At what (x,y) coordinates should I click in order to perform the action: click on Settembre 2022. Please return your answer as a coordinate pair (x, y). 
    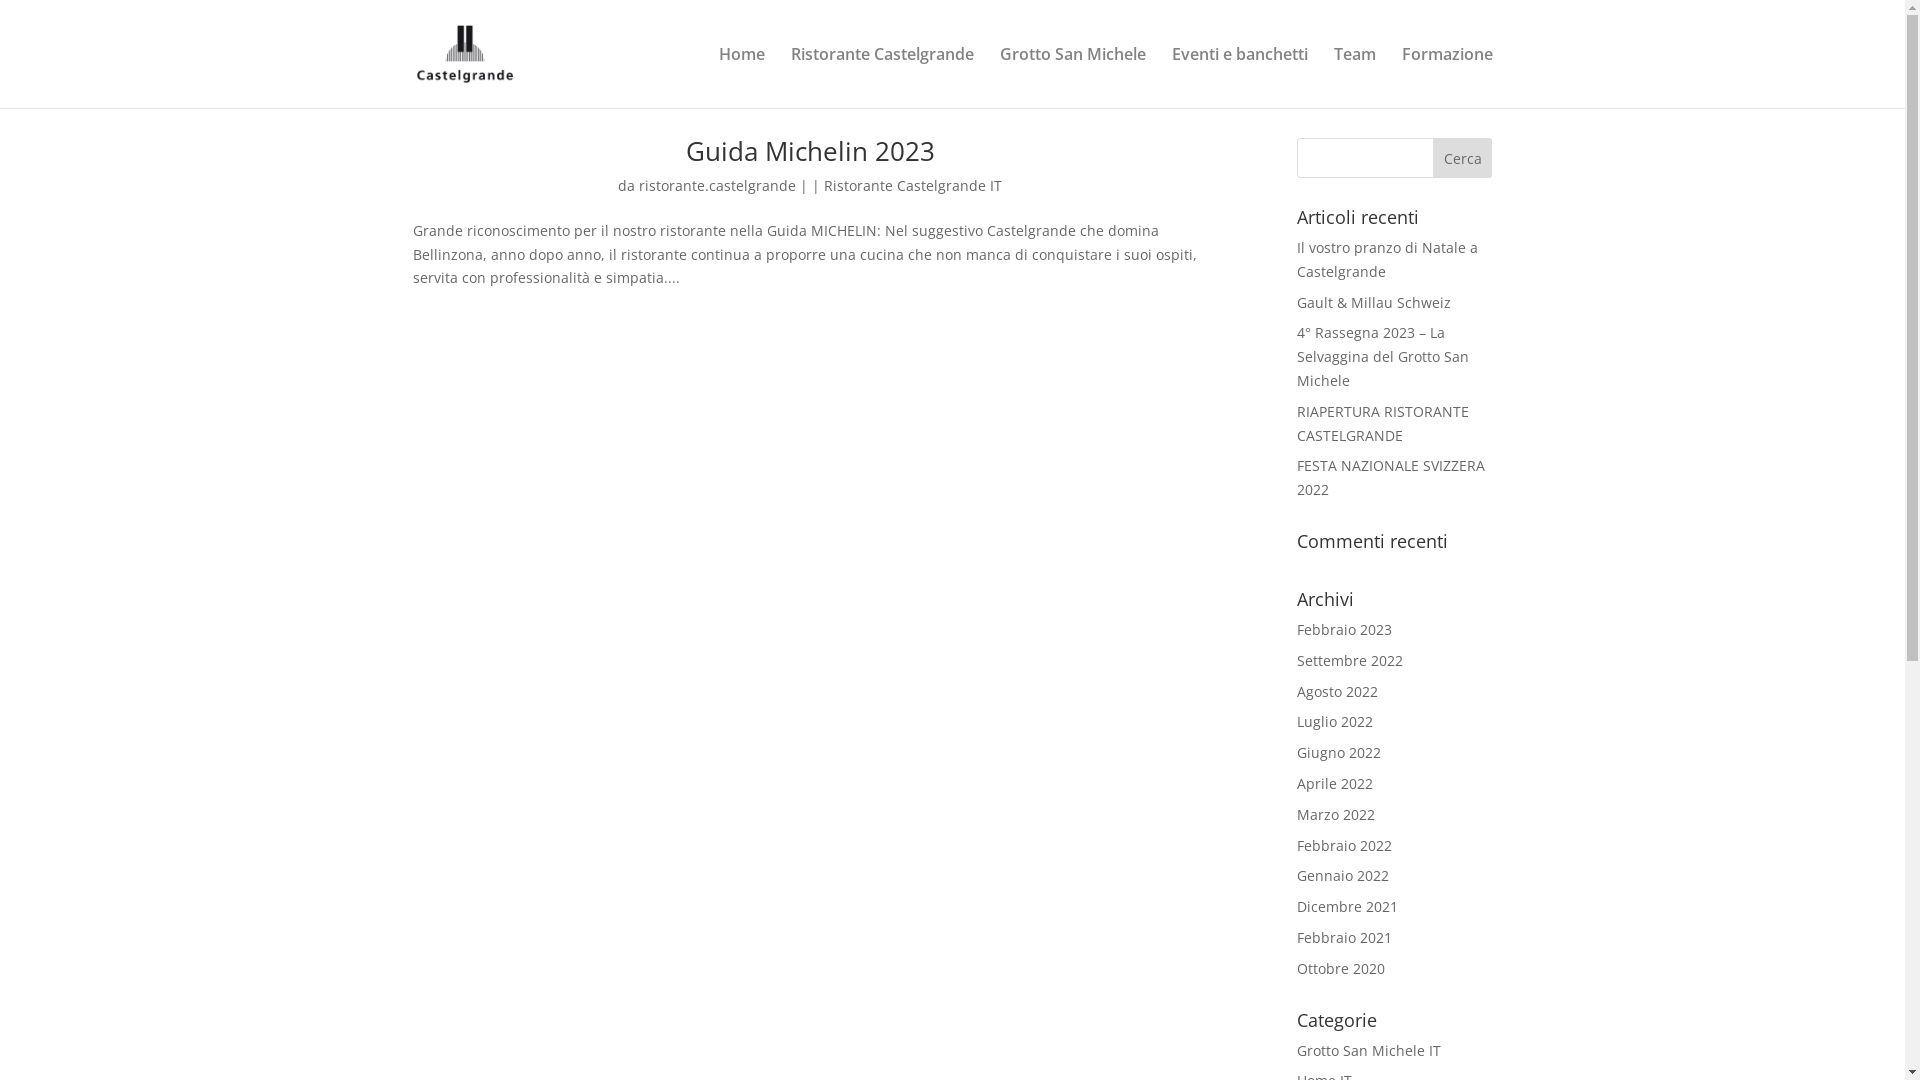
    Looking at the image, I should click on (1350, 660).